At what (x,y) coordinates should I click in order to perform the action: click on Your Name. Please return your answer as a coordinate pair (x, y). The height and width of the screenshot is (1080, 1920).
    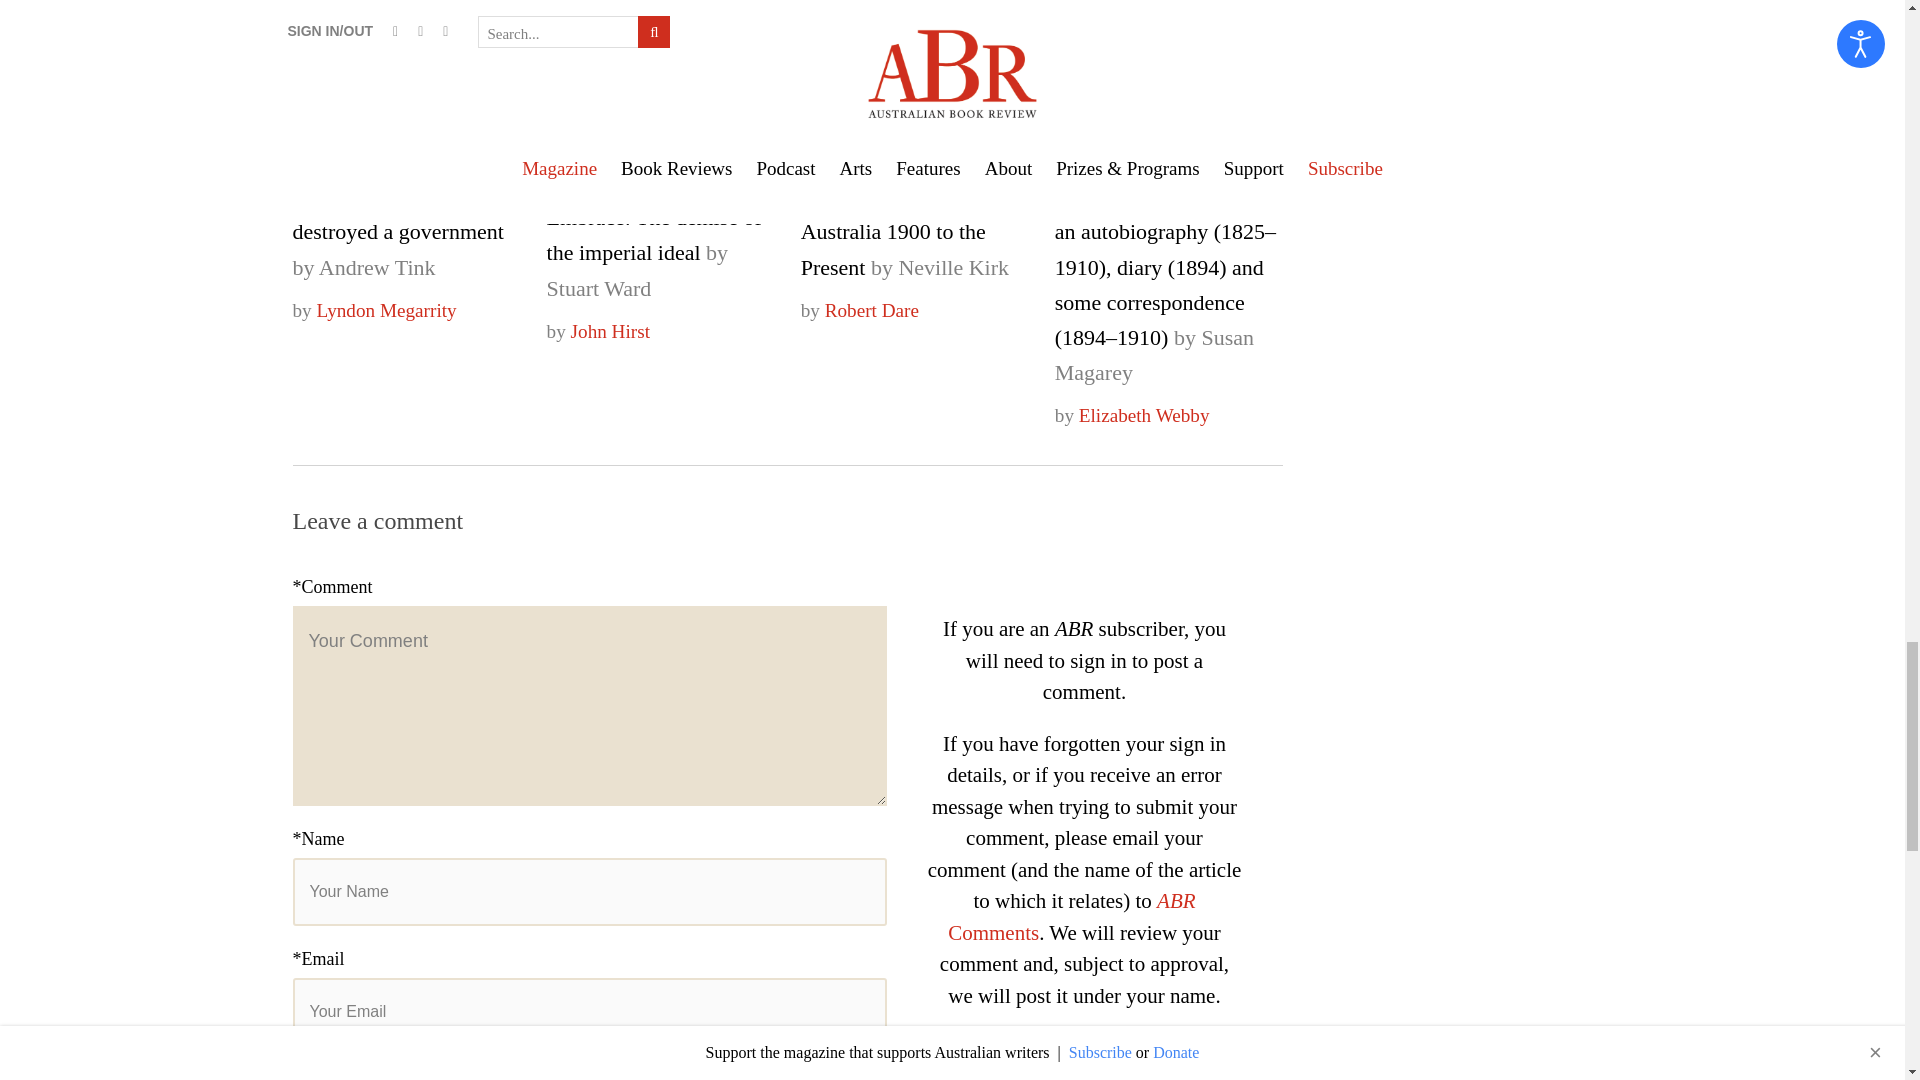
    Looking at the image, I should click on (588, 891).